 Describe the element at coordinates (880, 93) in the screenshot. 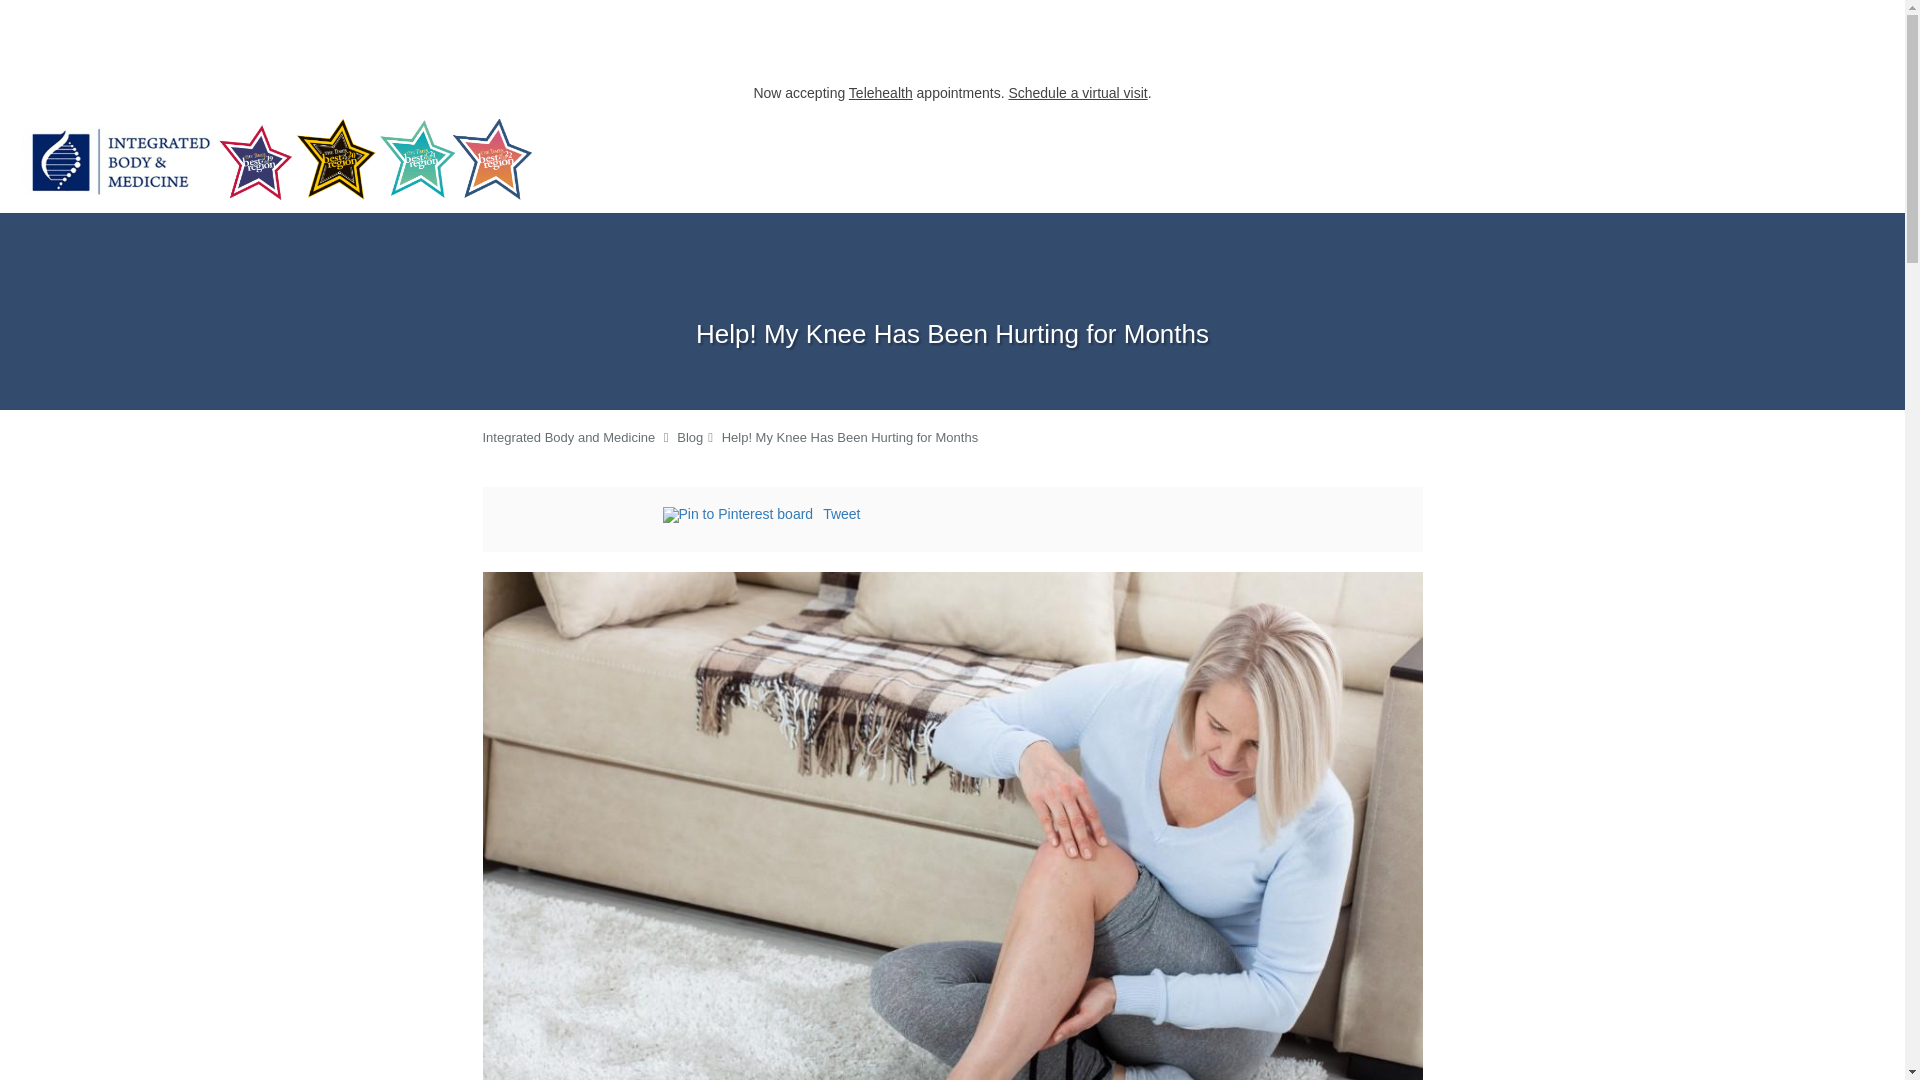

I see `Telehealth` at that location.